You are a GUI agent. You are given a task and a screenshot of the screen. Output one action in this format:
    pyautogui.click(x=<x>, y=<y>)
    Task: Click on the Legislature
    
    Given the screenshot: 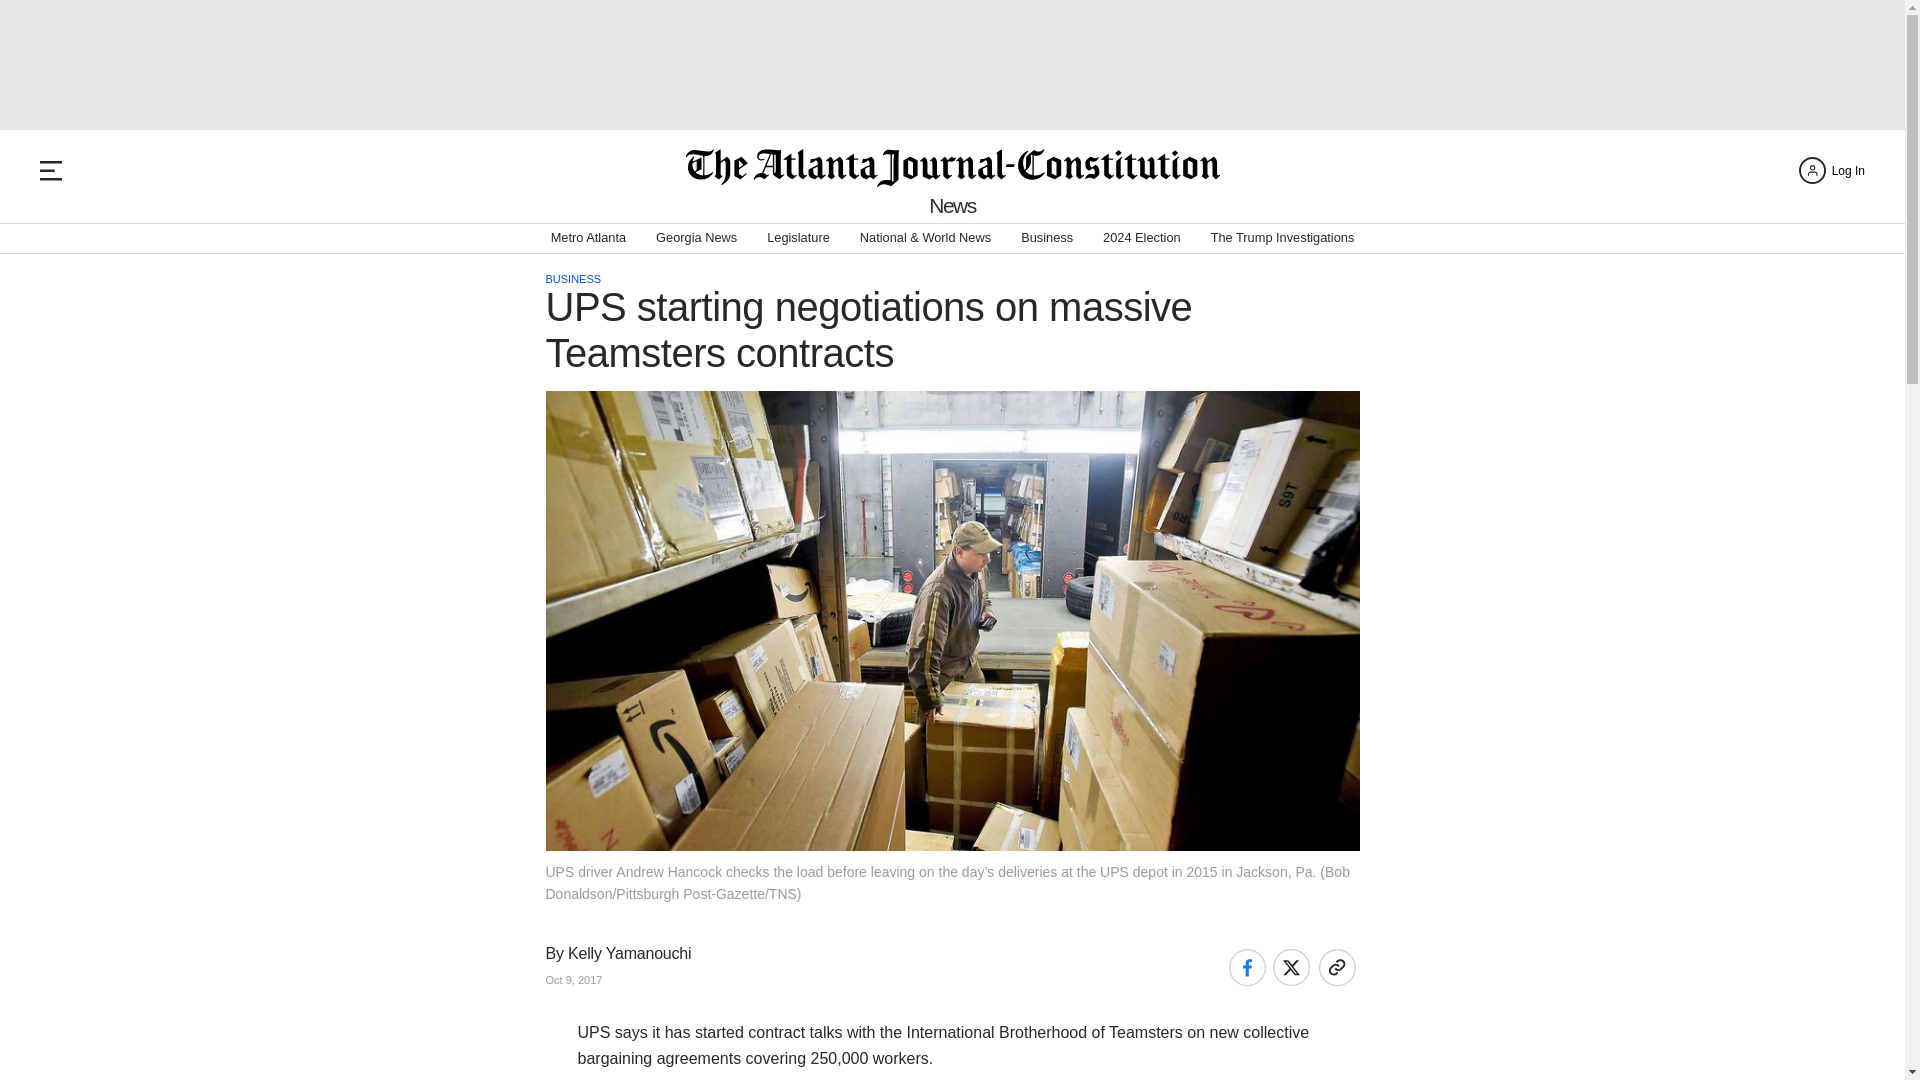 What is the action you would take?
    pyautogui.click(x=798, y=238)
    